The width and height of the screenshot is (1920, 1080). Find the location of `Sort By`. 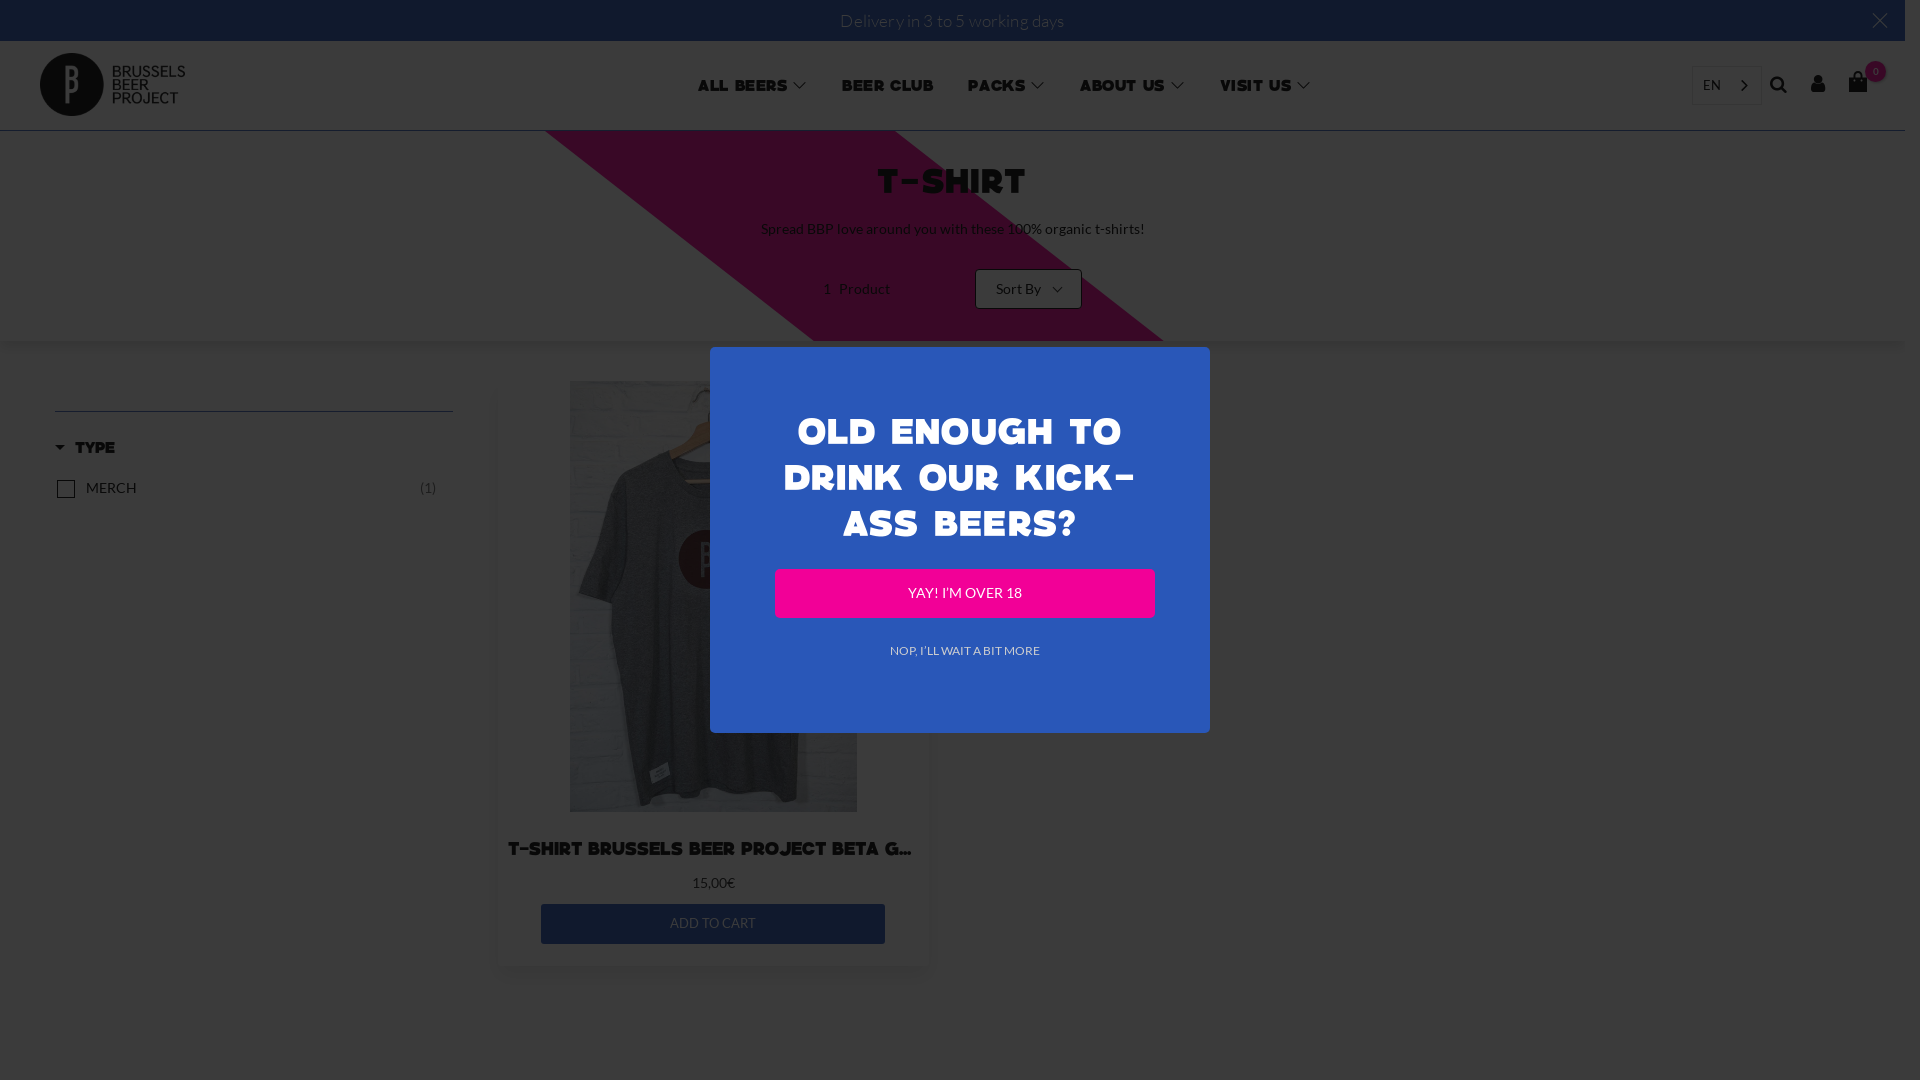

Sort By is located at coordinates (1028, 289).